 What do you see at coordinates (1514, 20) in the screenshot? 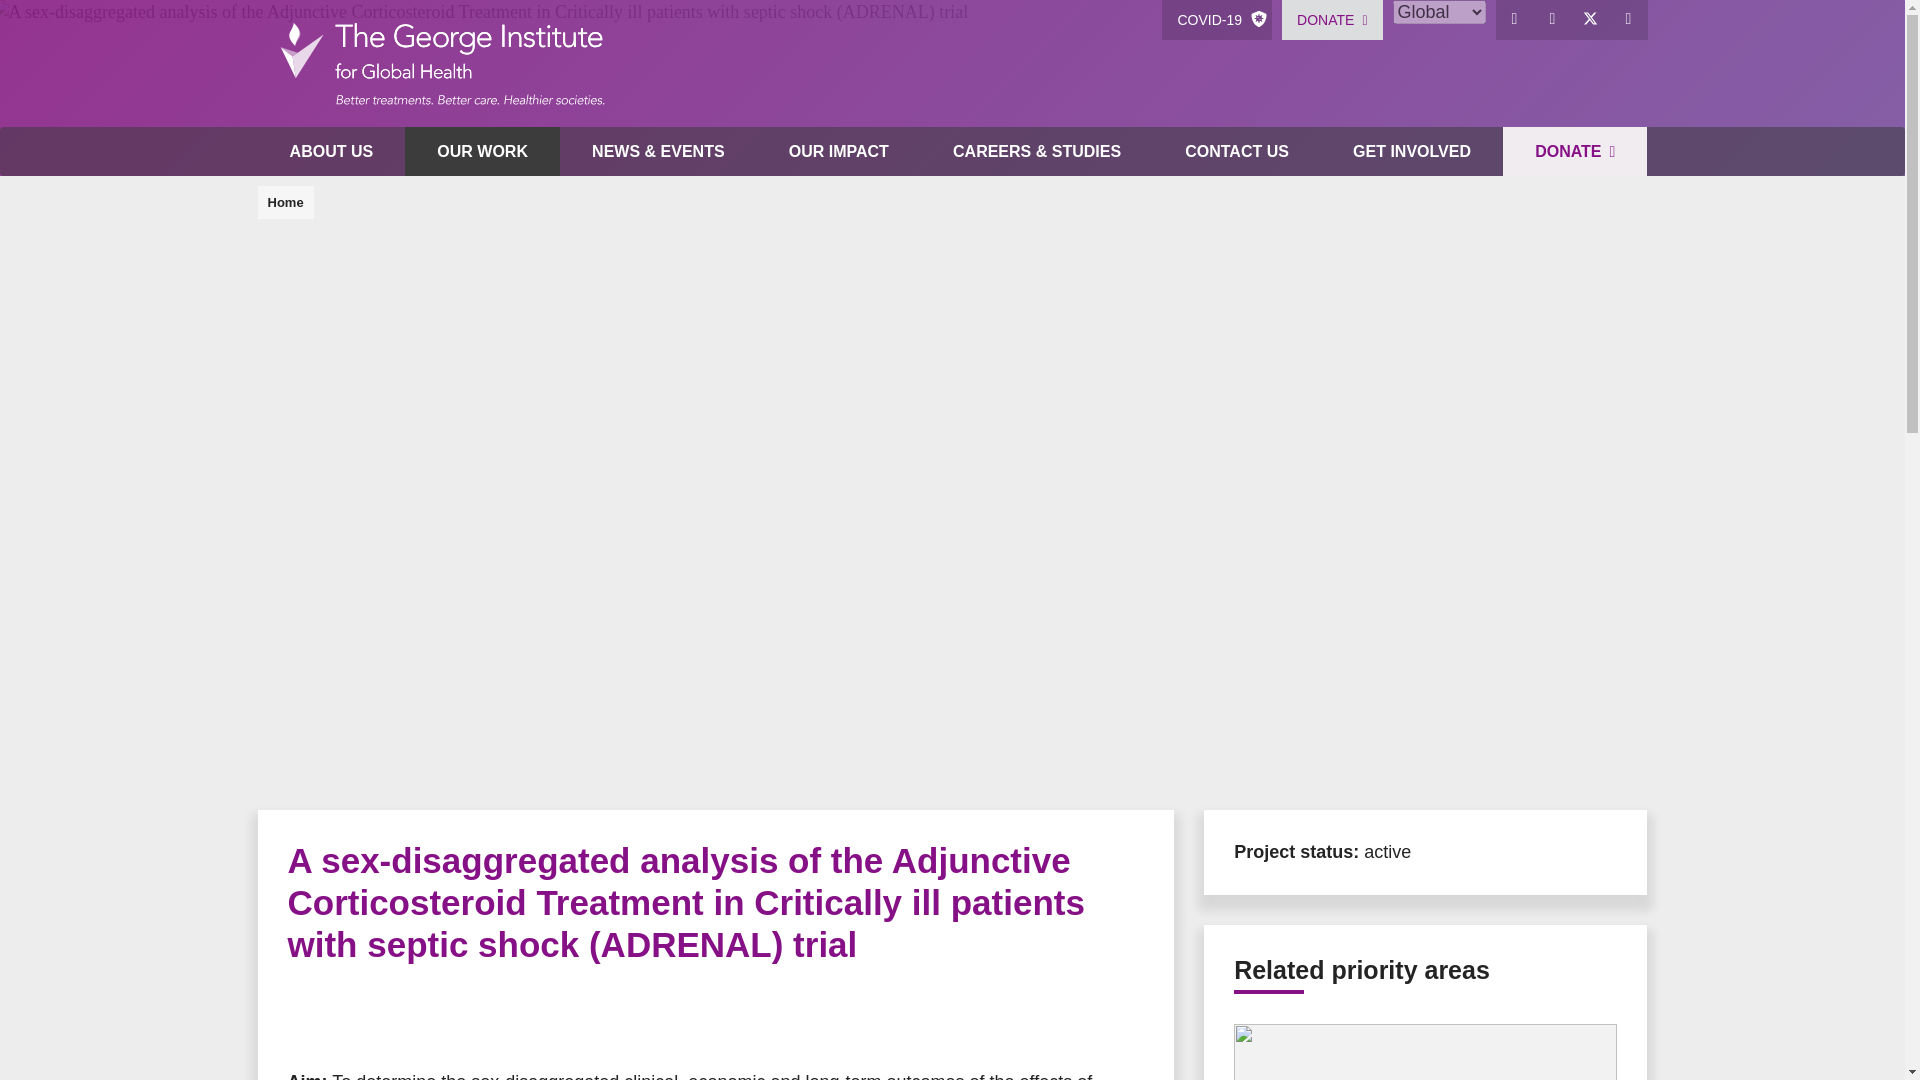
I see `Facebook` at bounding box center [1514, 20].